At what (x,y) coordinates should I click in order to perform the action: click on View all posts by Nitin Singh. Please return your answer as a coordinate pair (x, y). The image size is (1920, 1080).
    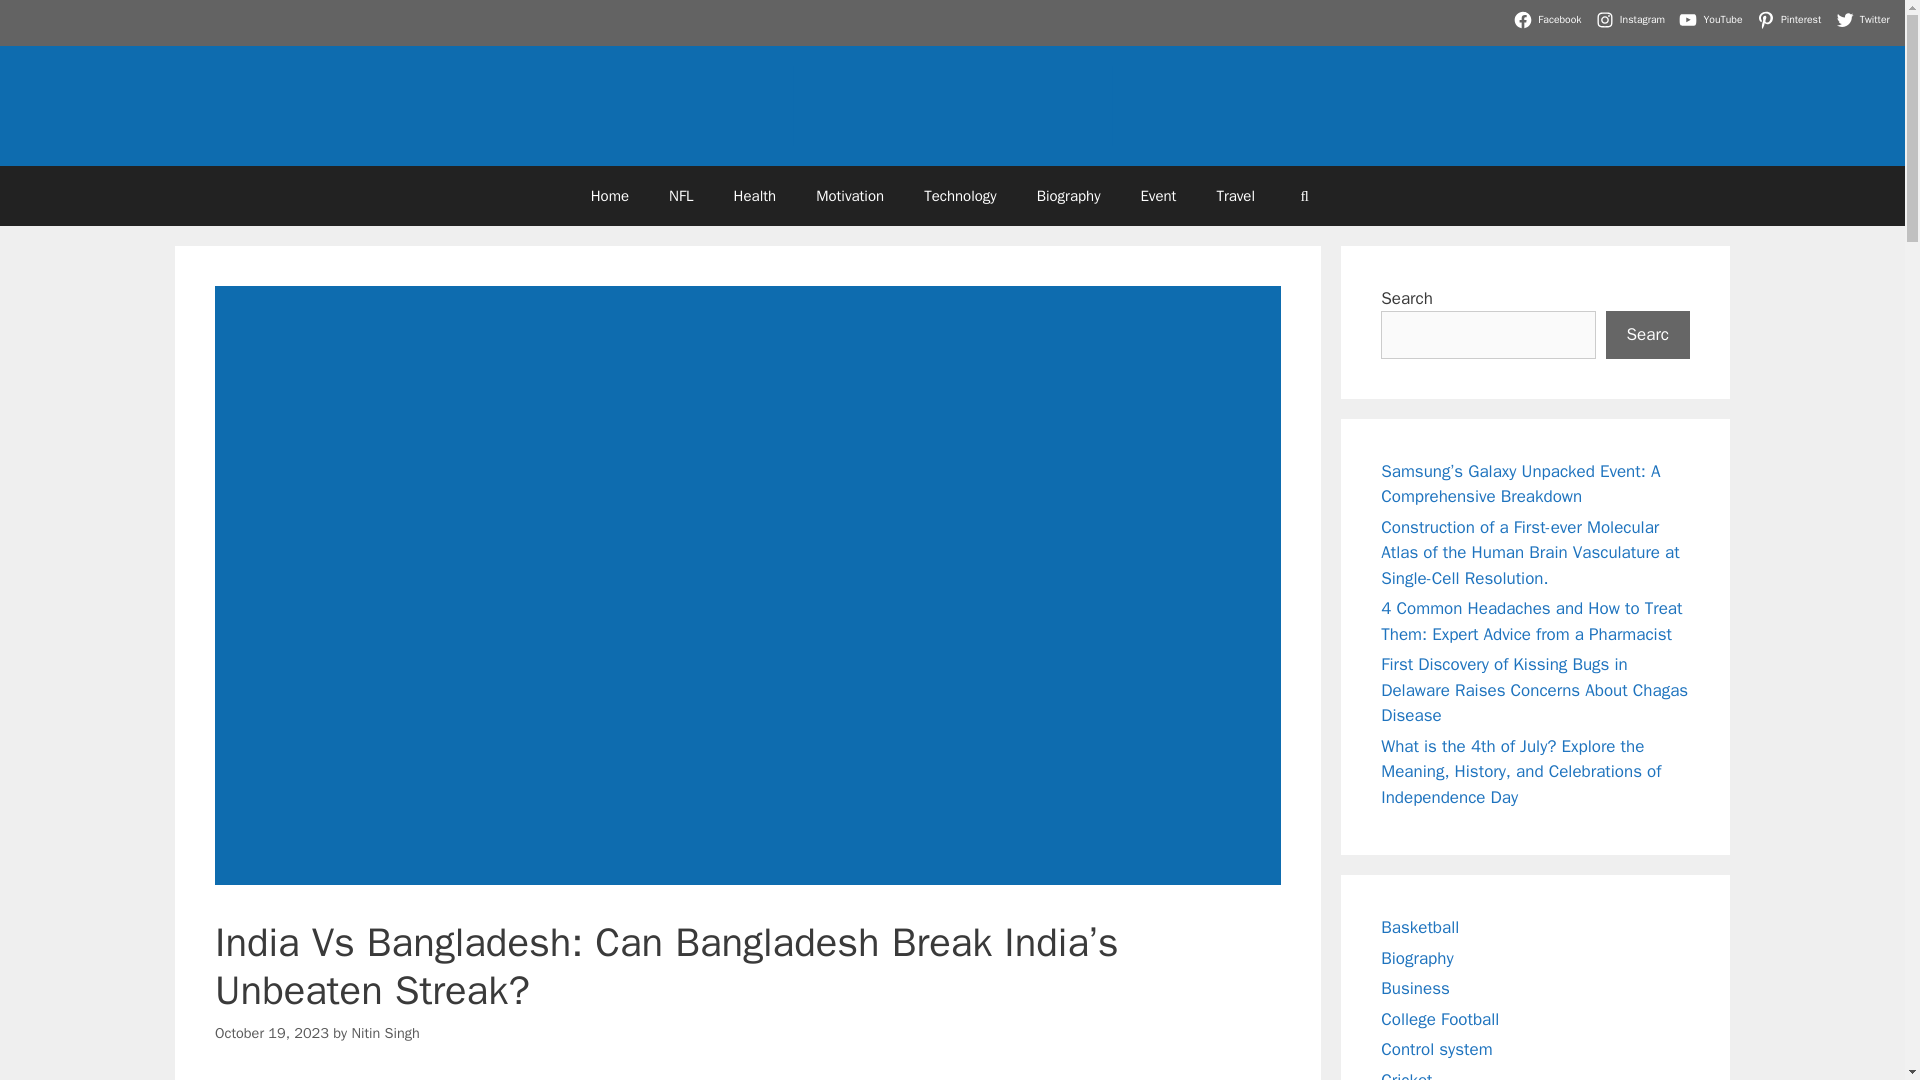
    Looking at the image, I should click on (384, 1032).